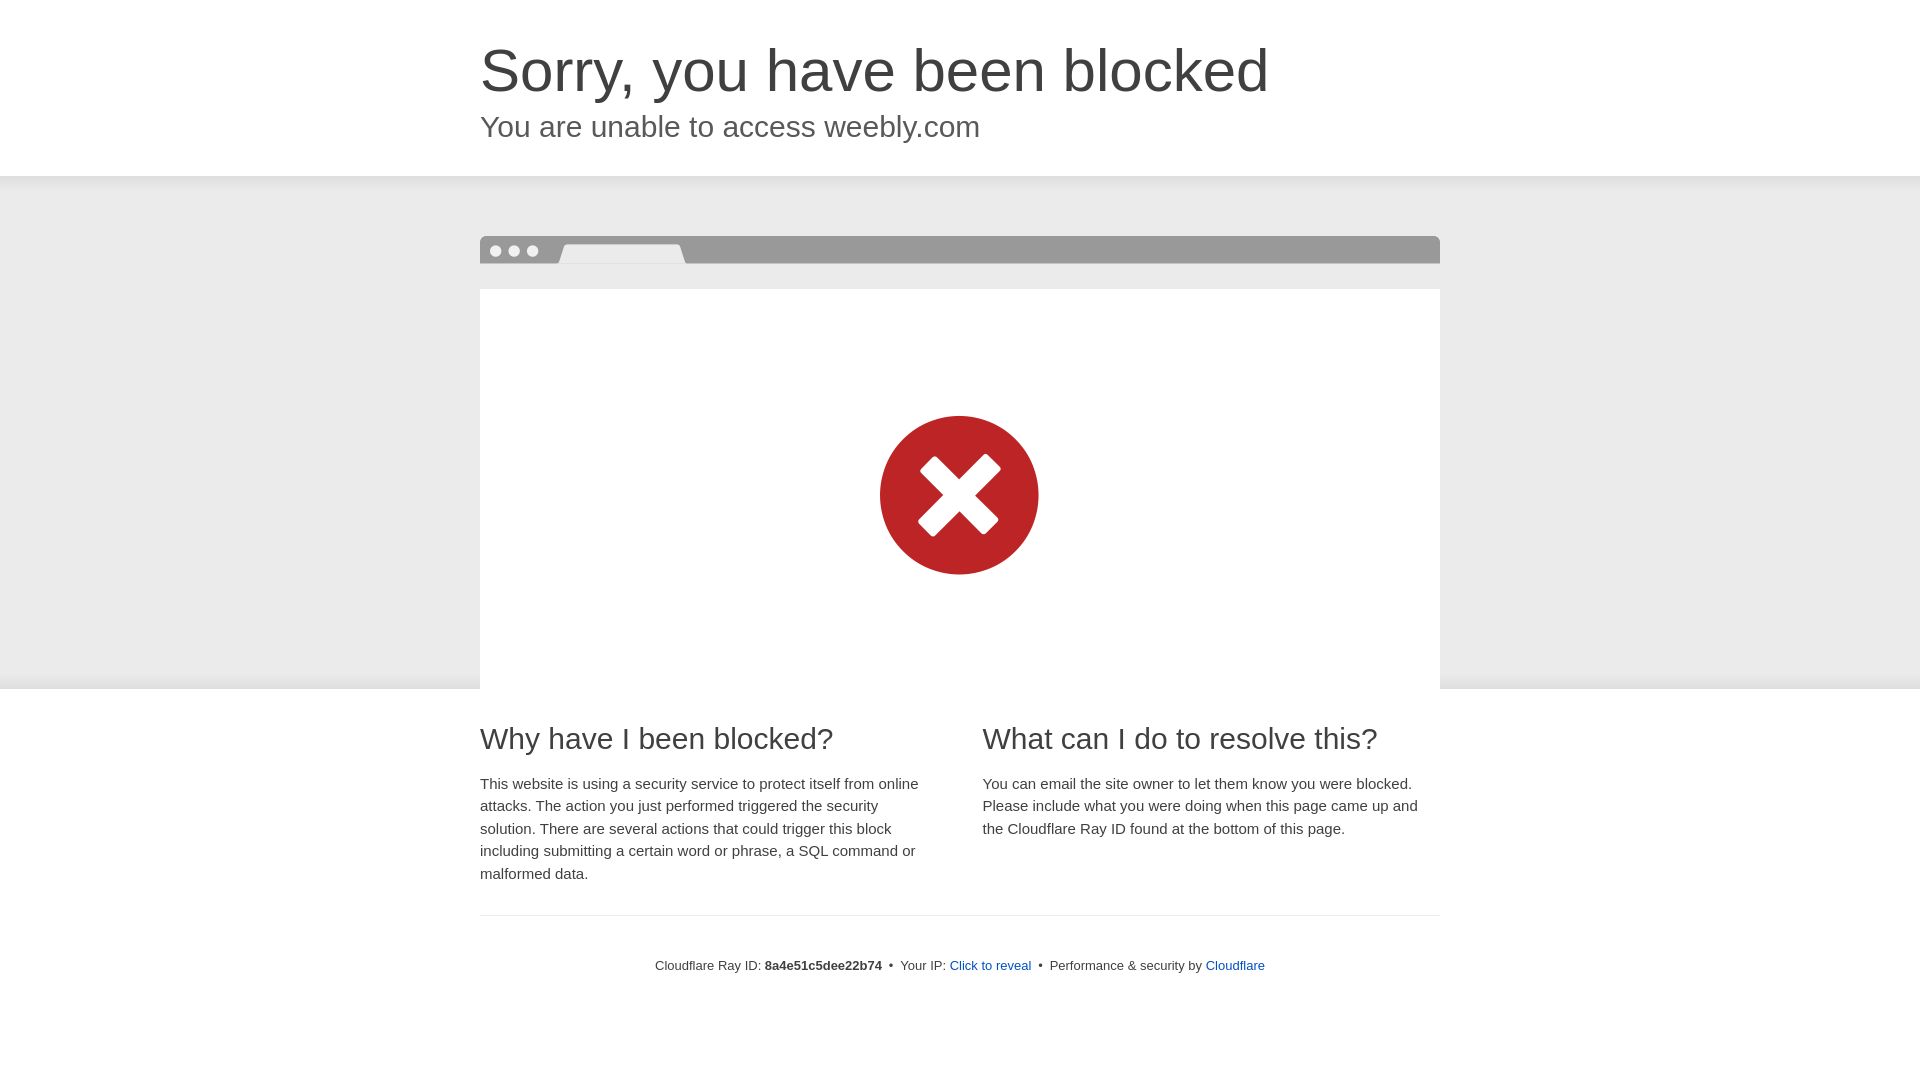 This screenshot has height=1080, width=1920. Describe the element at coordinates (991, 966) in the screenshot. I see `Click to reveal` at that location.